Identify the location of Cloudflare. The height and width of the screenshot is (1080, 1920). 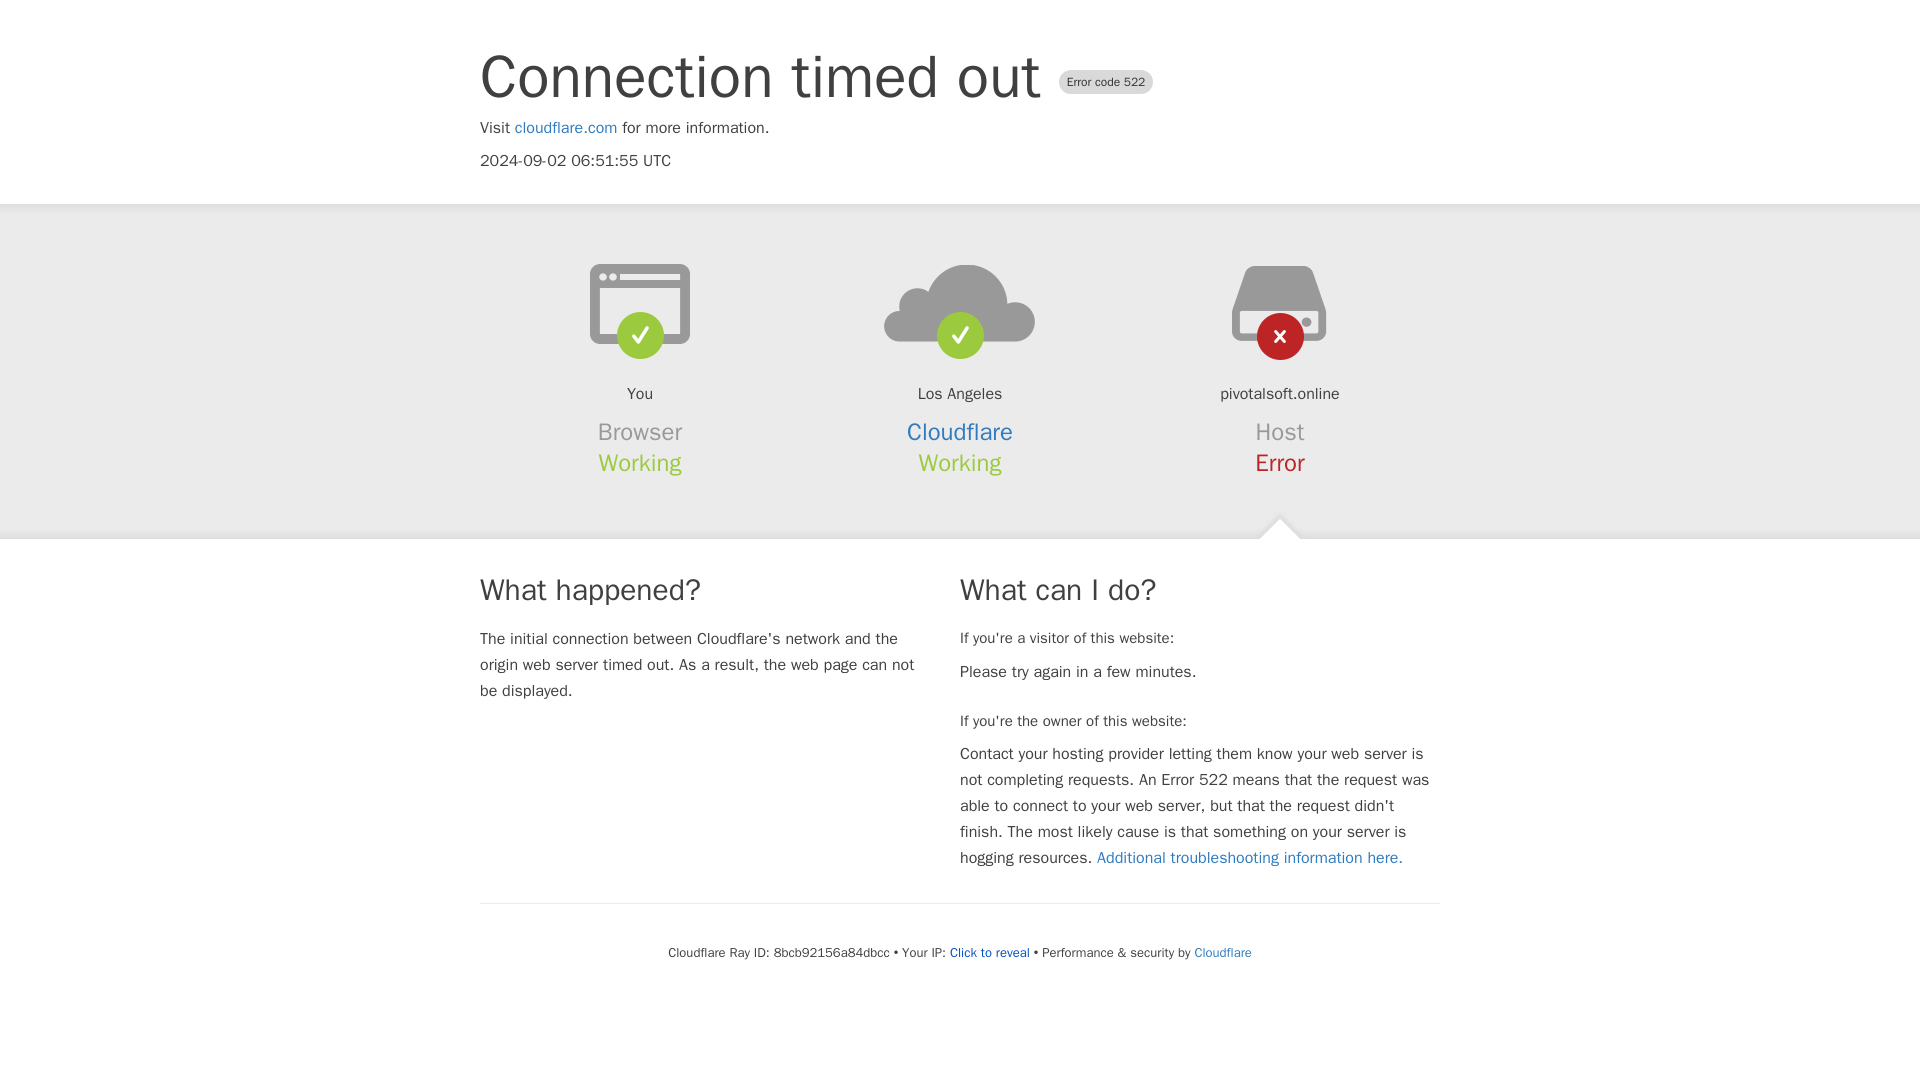
(1222, 952).